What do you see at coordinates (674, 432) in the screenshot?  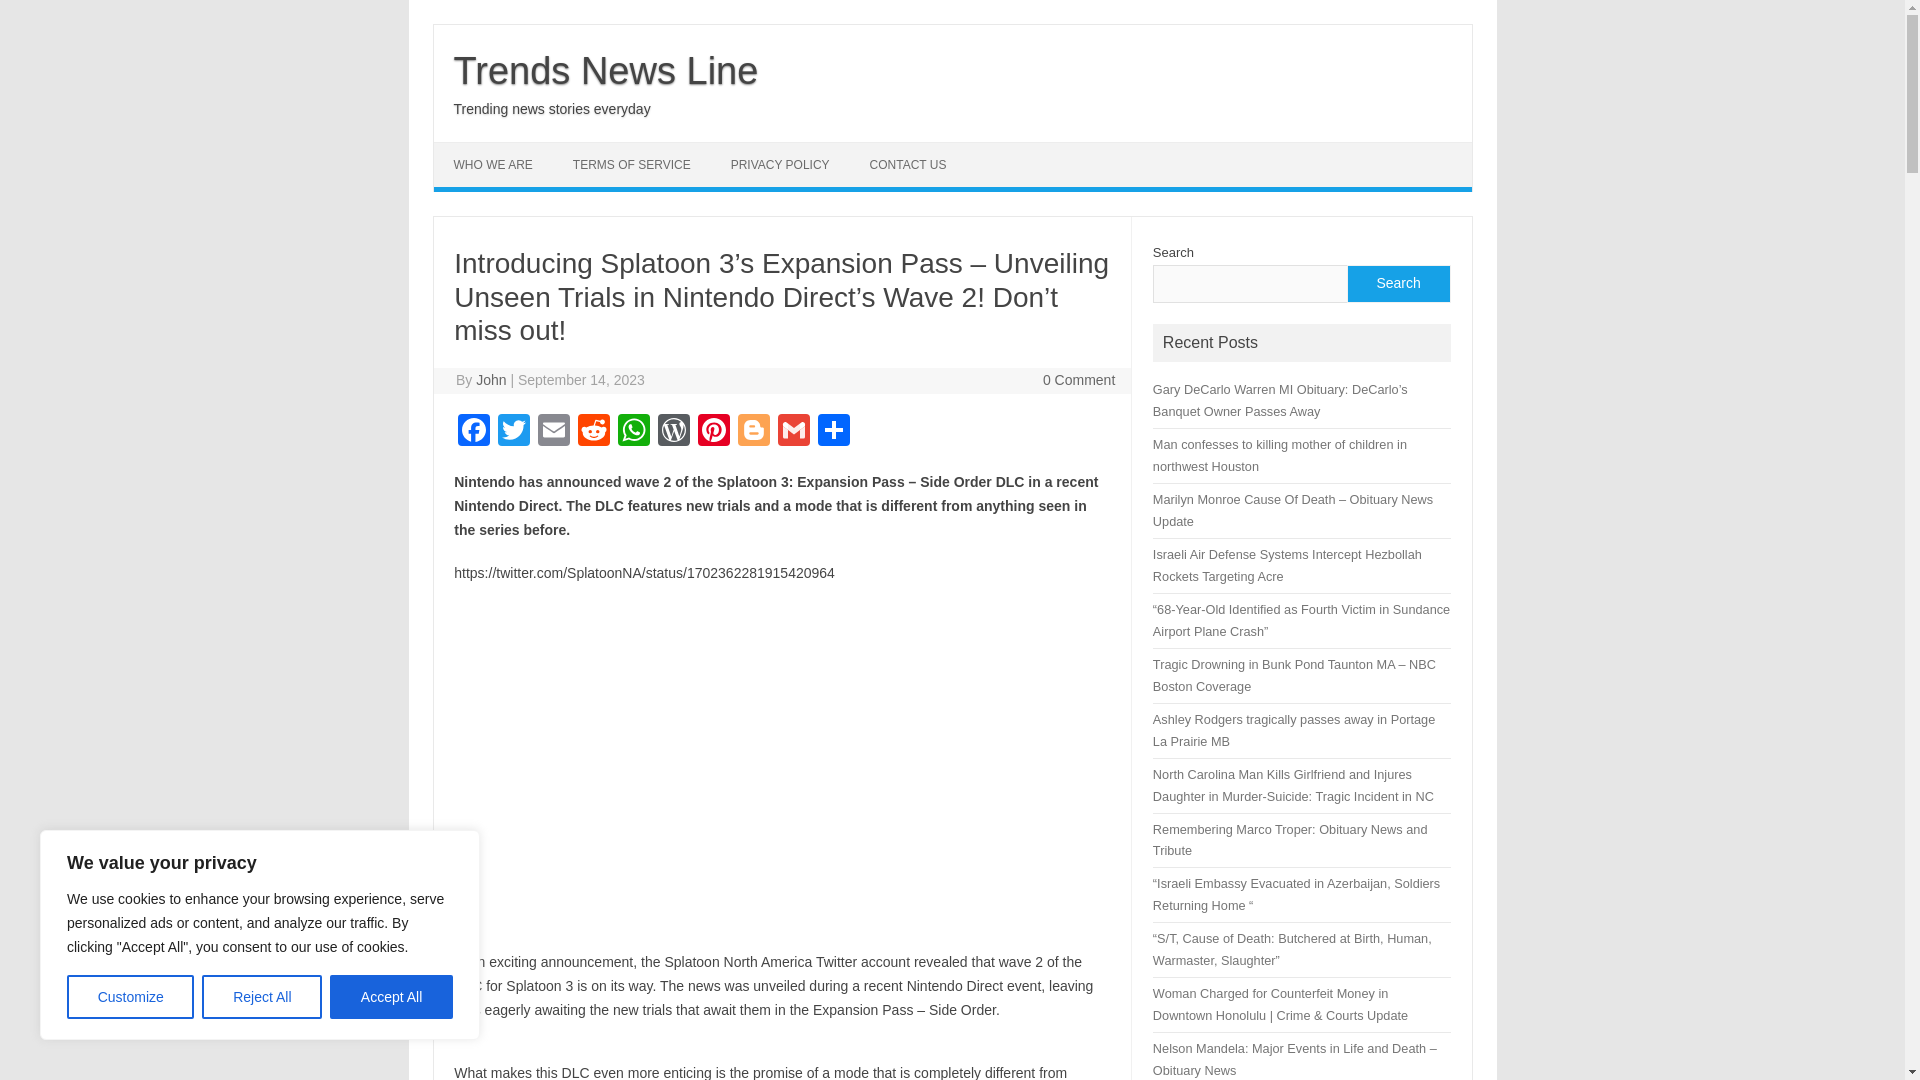 I see `WordPress` at bounding box center [674, 432].